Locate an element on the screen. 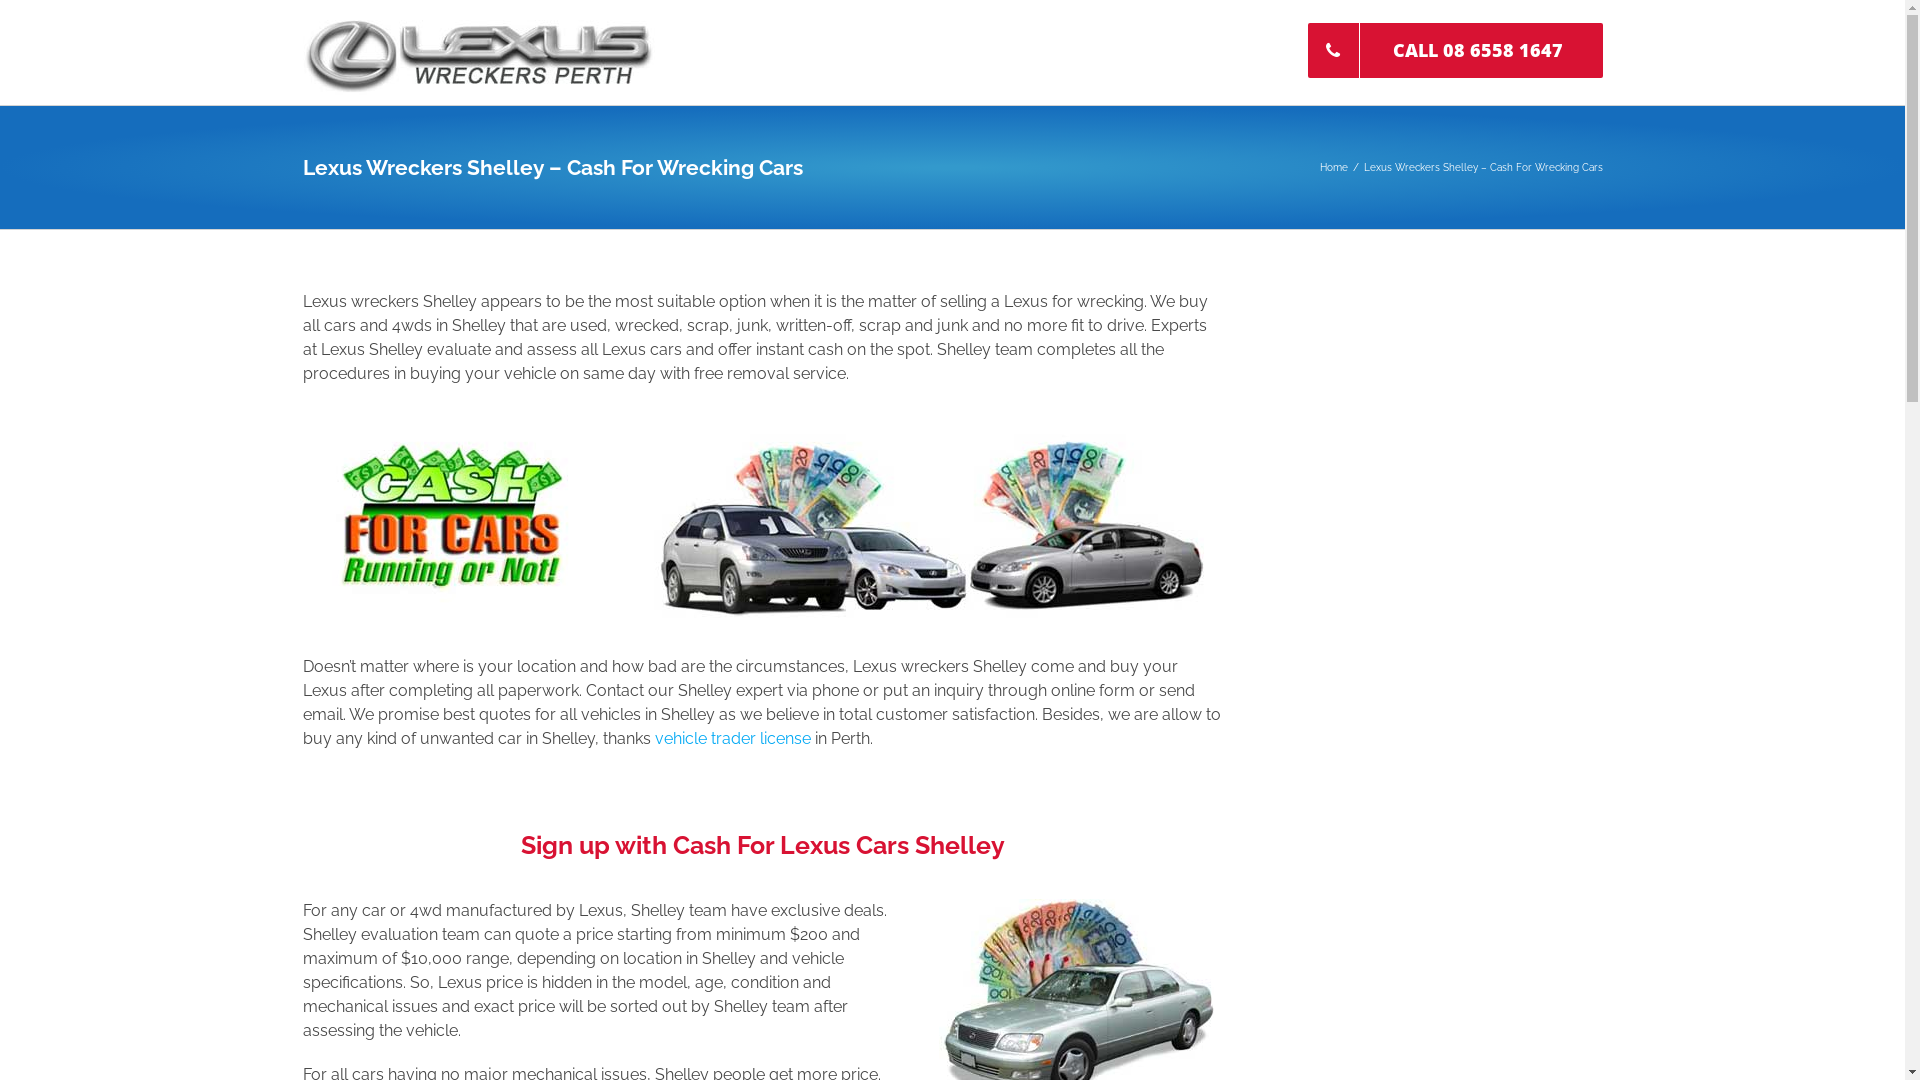  CALL 08 6558 1647 is located at coordinates (1456, 52).